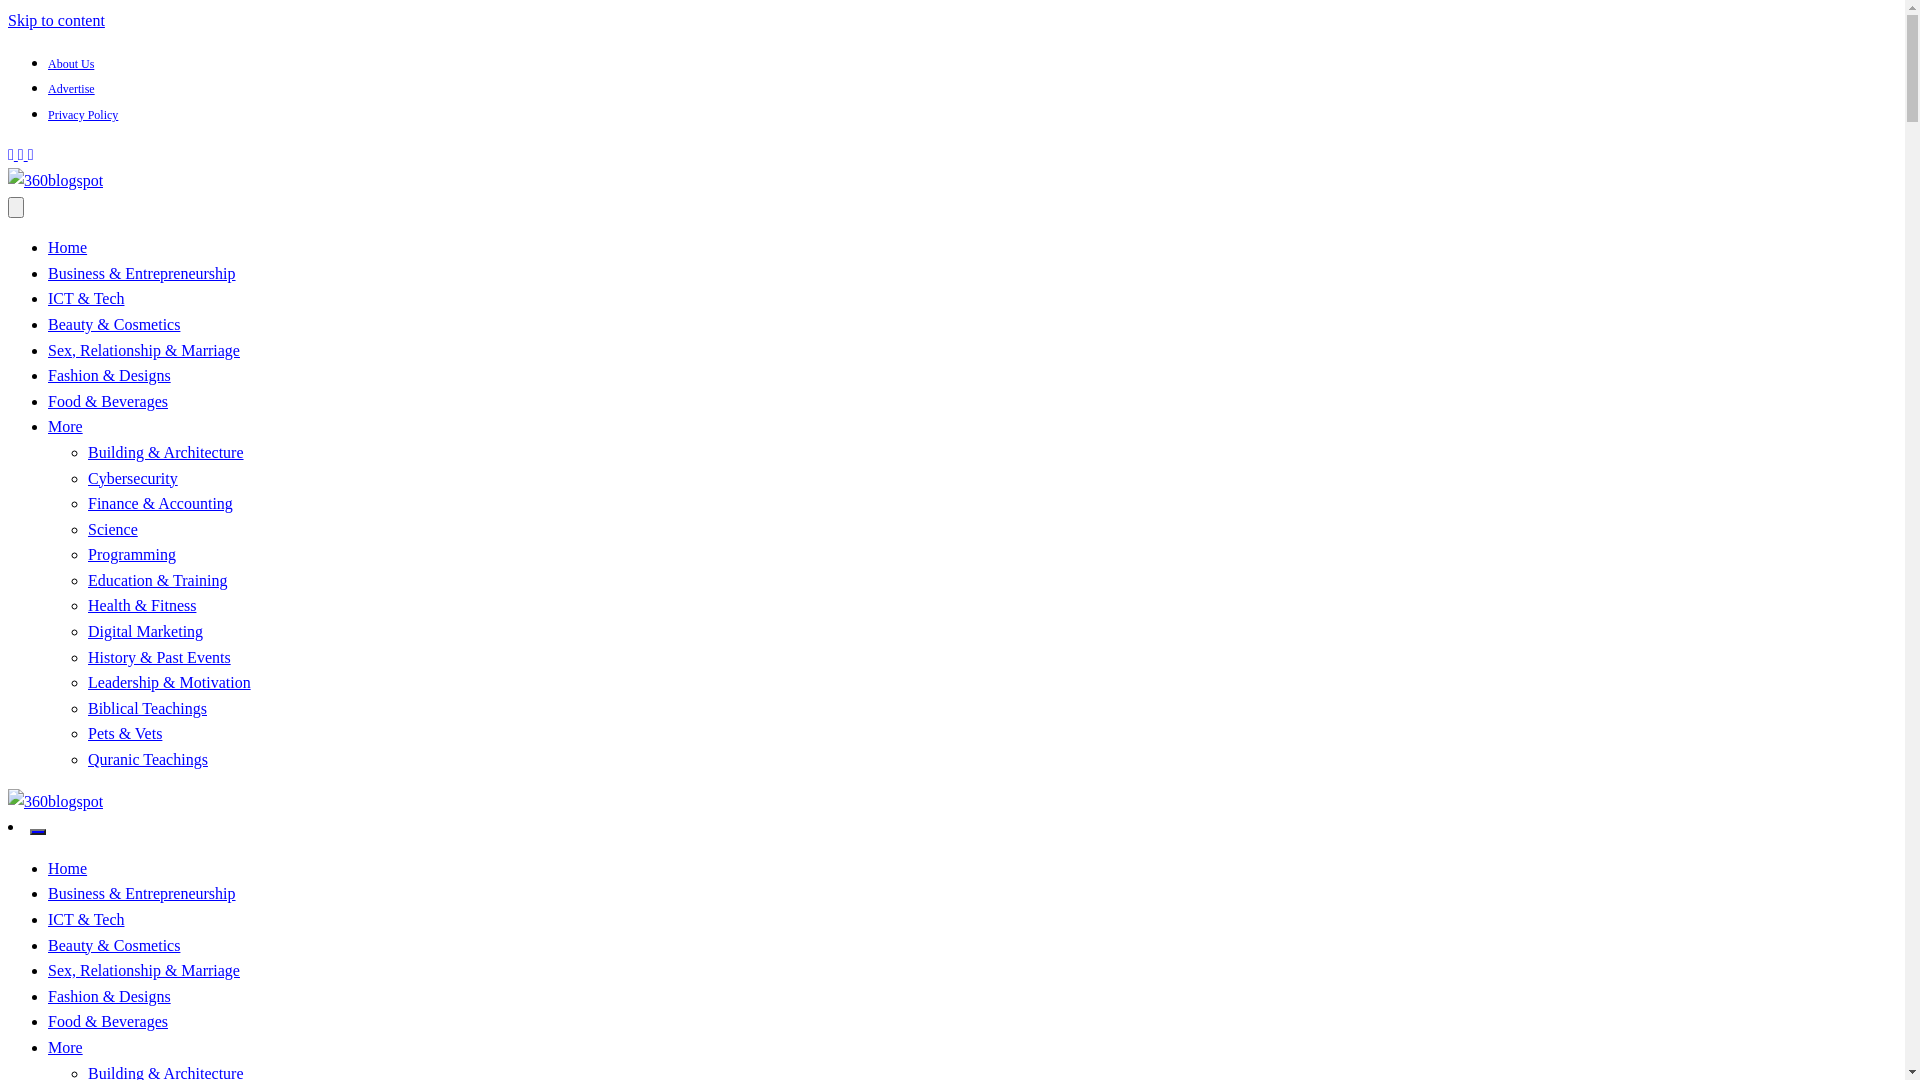 The width and height of the screenshot is (1920, 1080). Describe the element at coordinates (166, 452) in the screenshot. I see `Building & Architecture` at that location.